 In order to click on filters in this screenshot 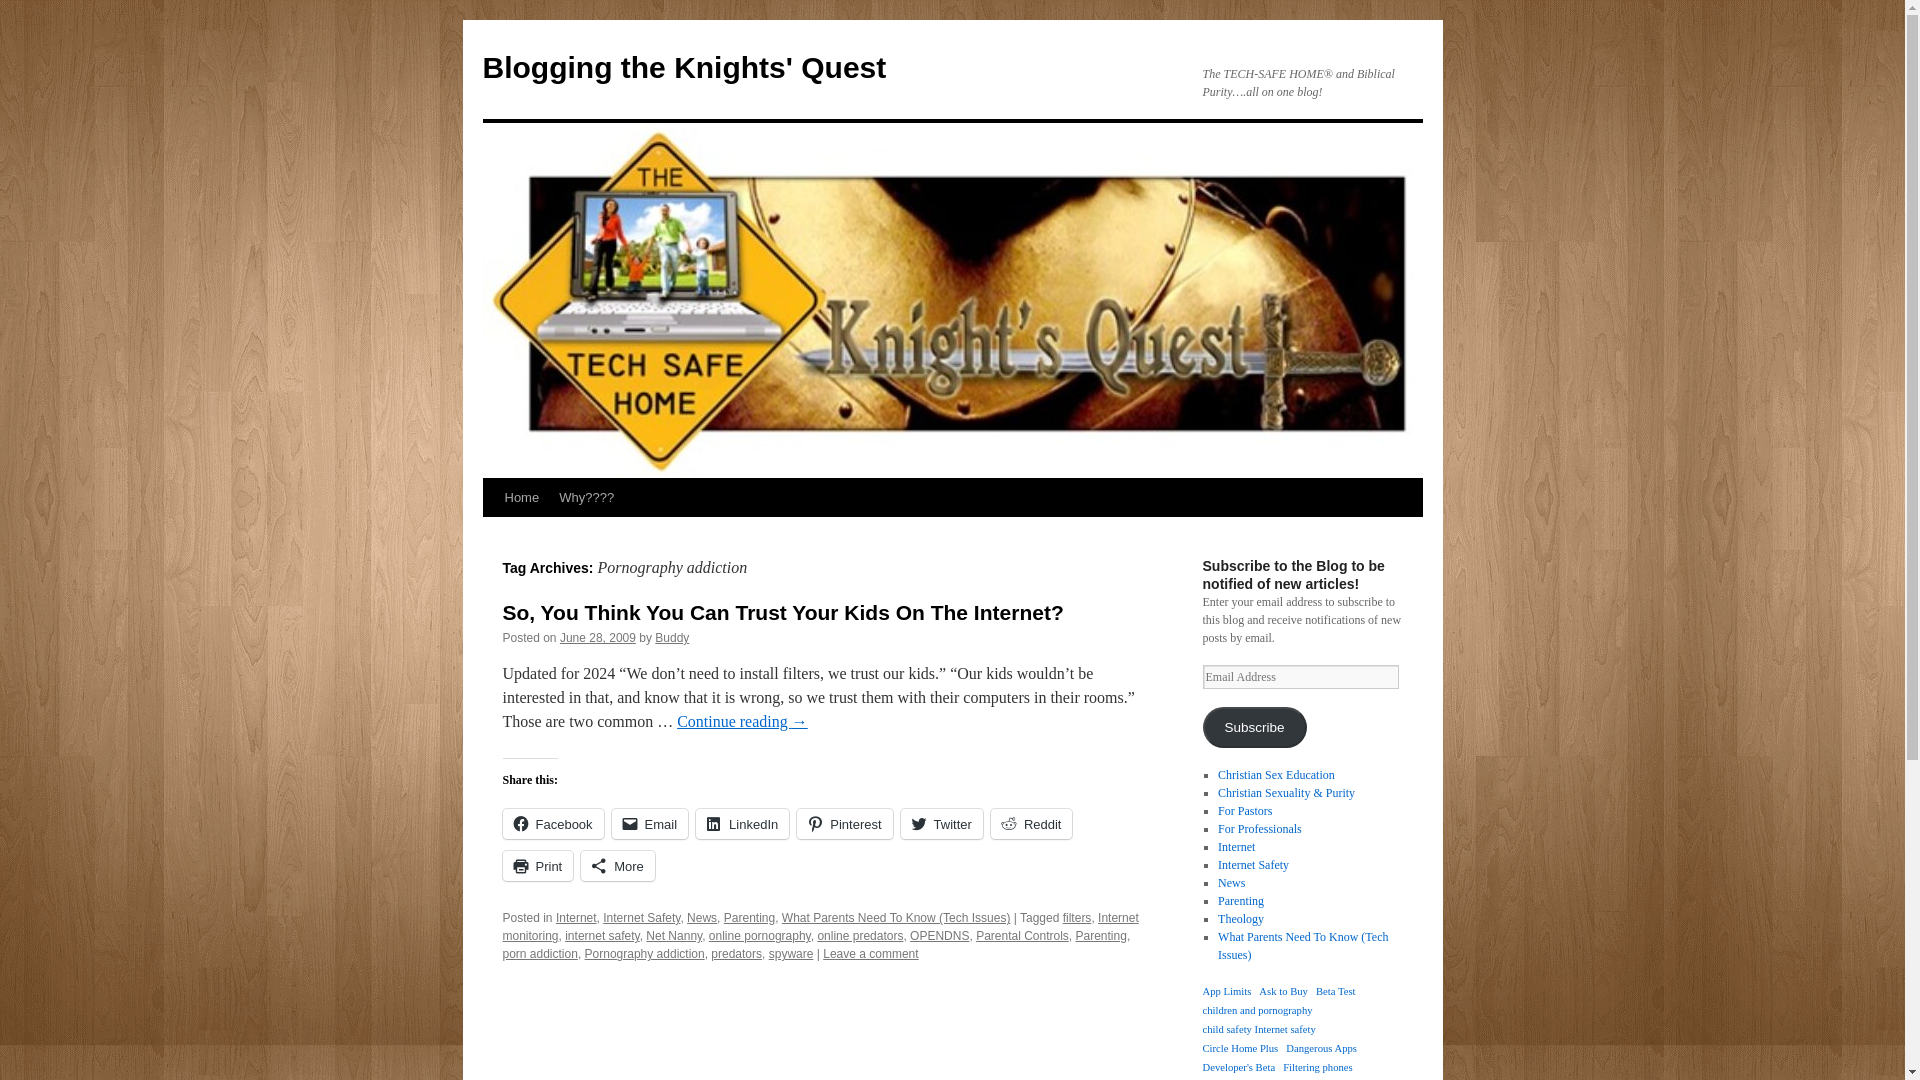, I will do `click(1078, 918)`.